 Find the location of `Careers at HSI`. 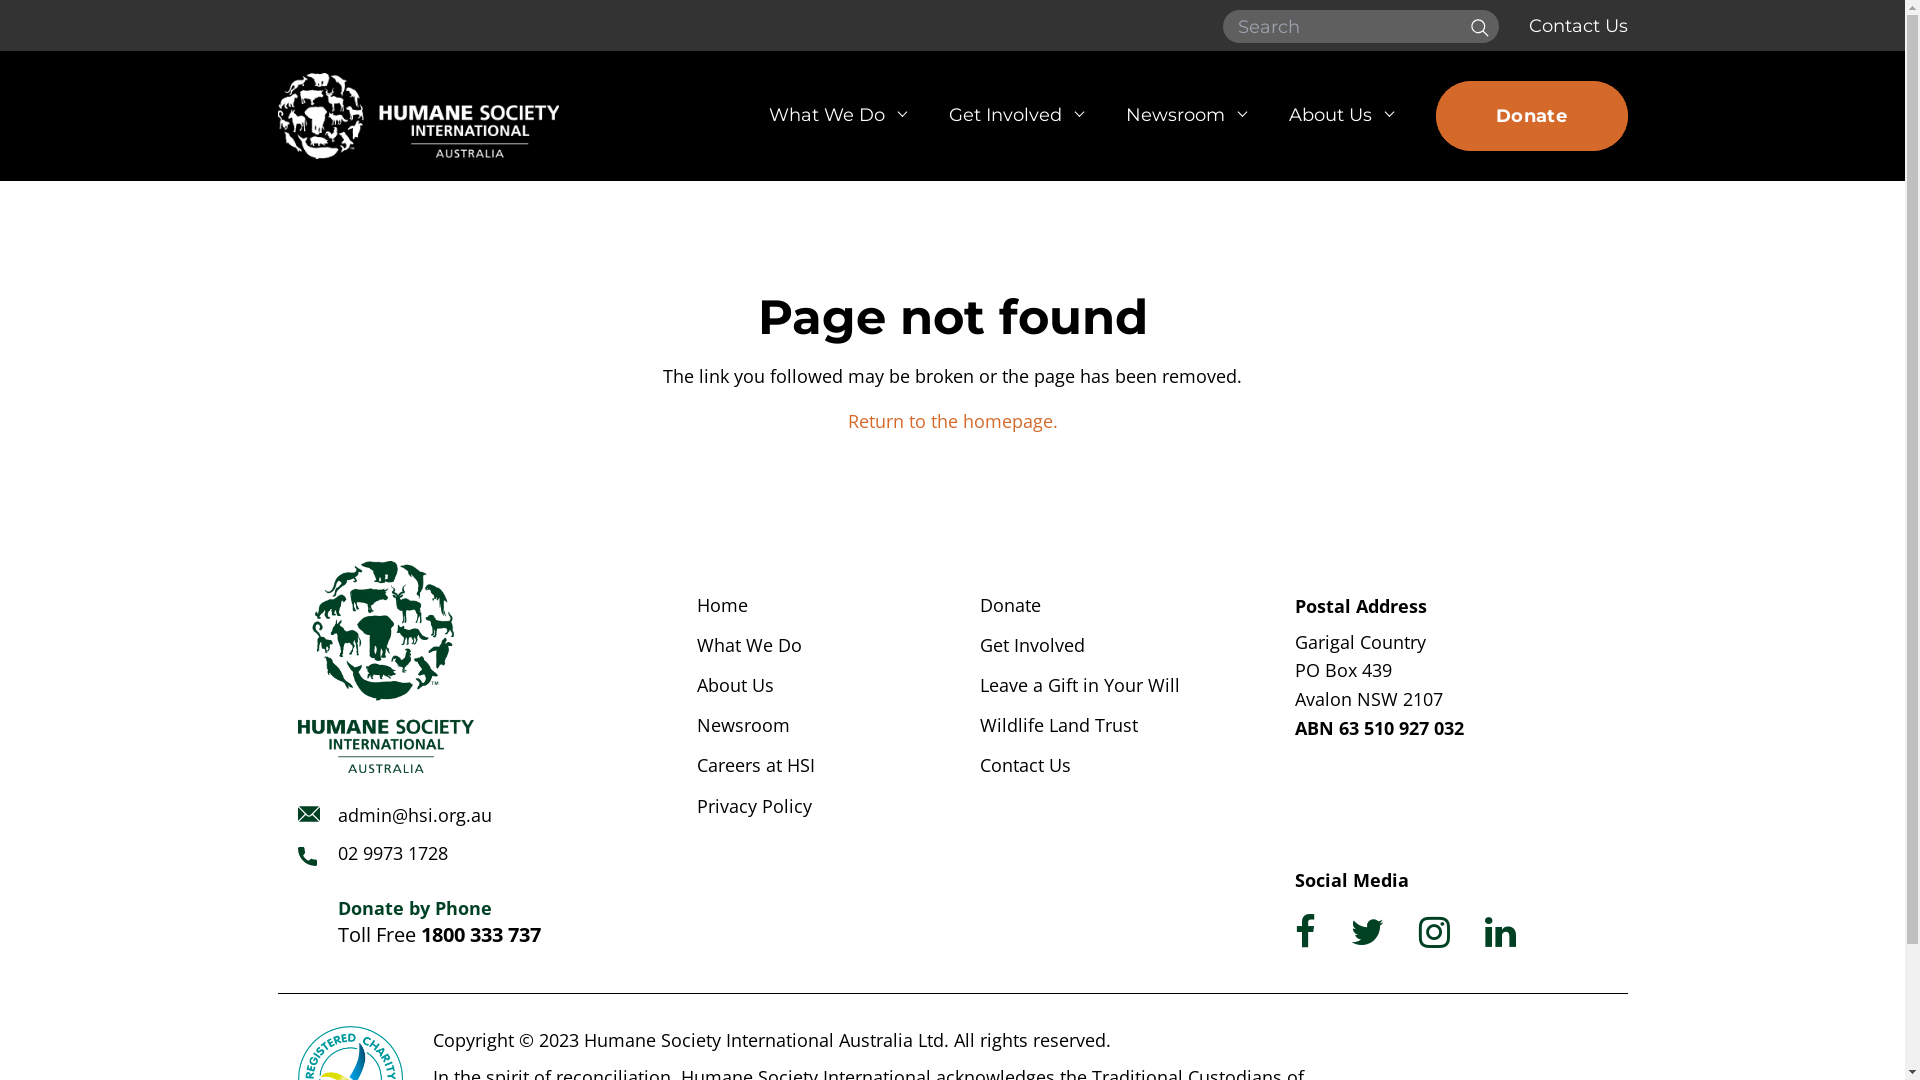

Careers at HSI is located at coordinates (755, 765).